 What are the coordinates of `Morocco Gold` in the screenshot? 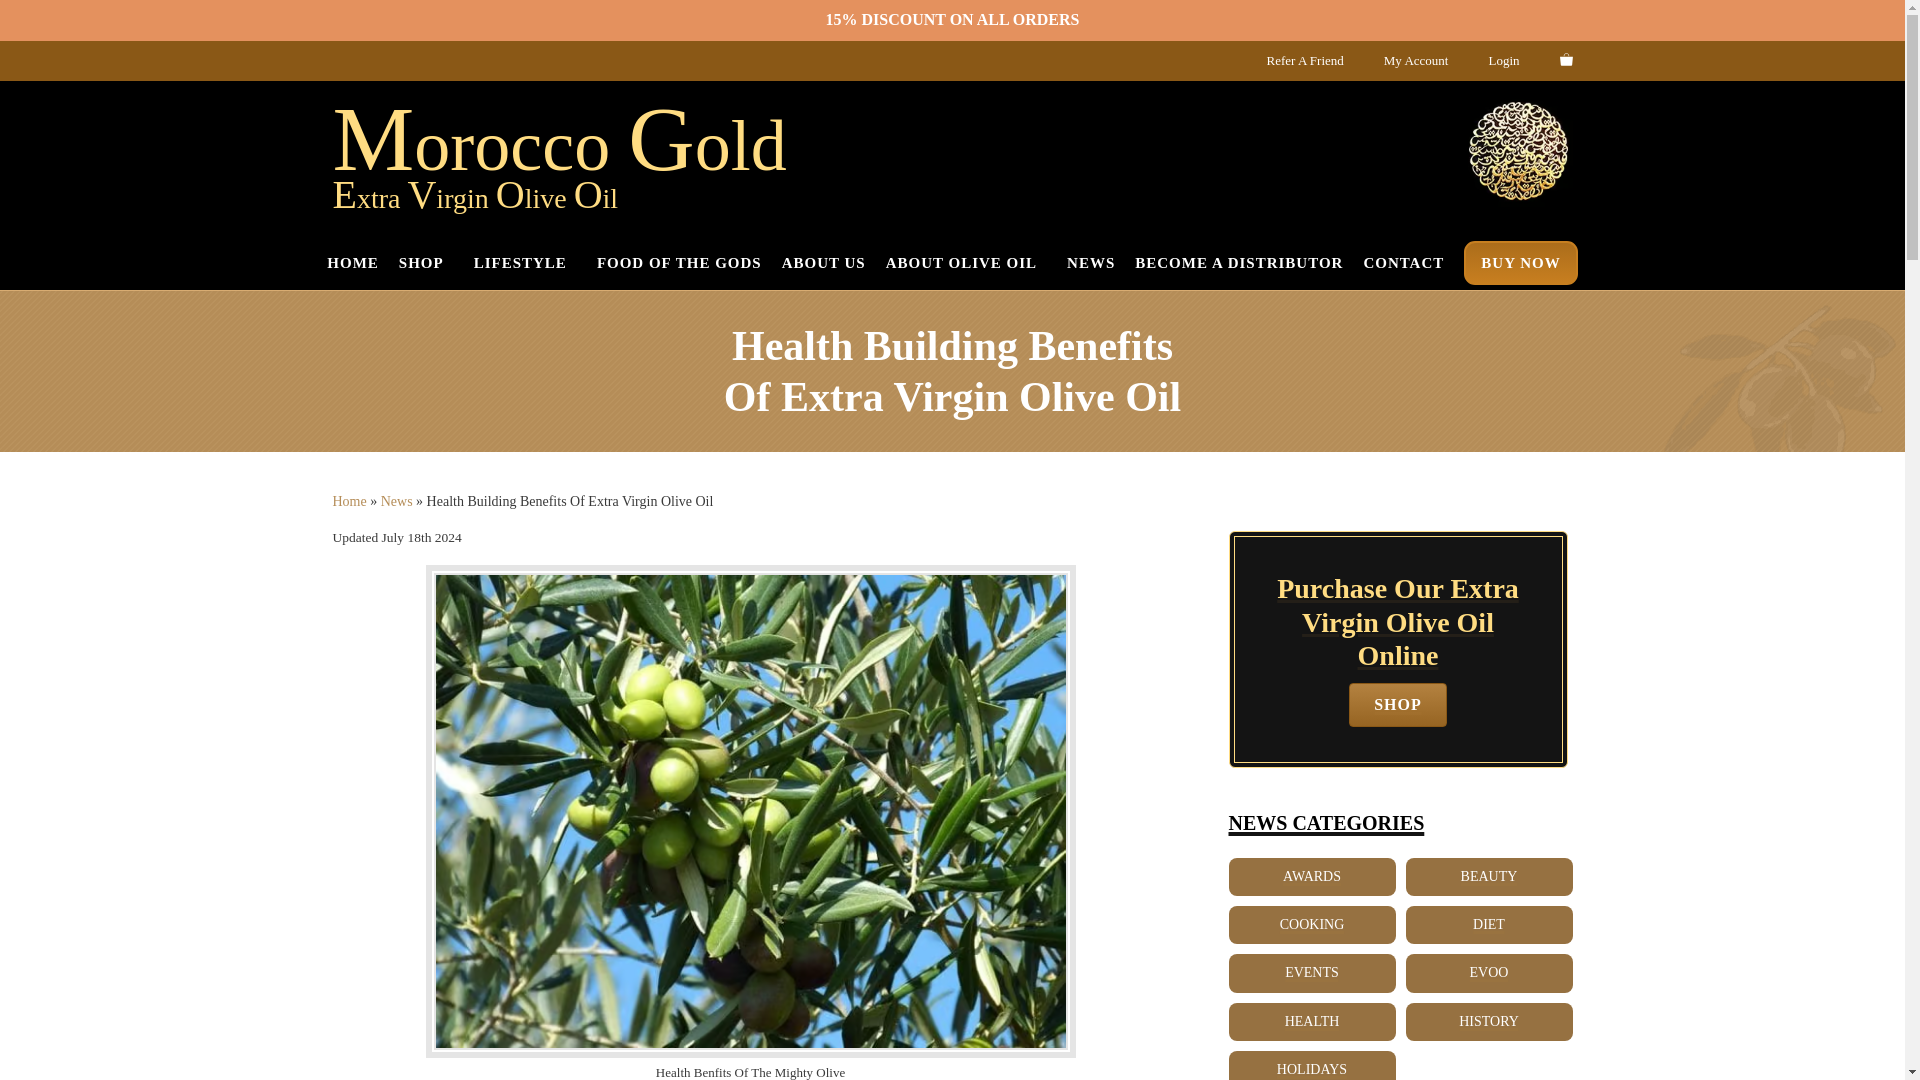 It's located at (558, 145).